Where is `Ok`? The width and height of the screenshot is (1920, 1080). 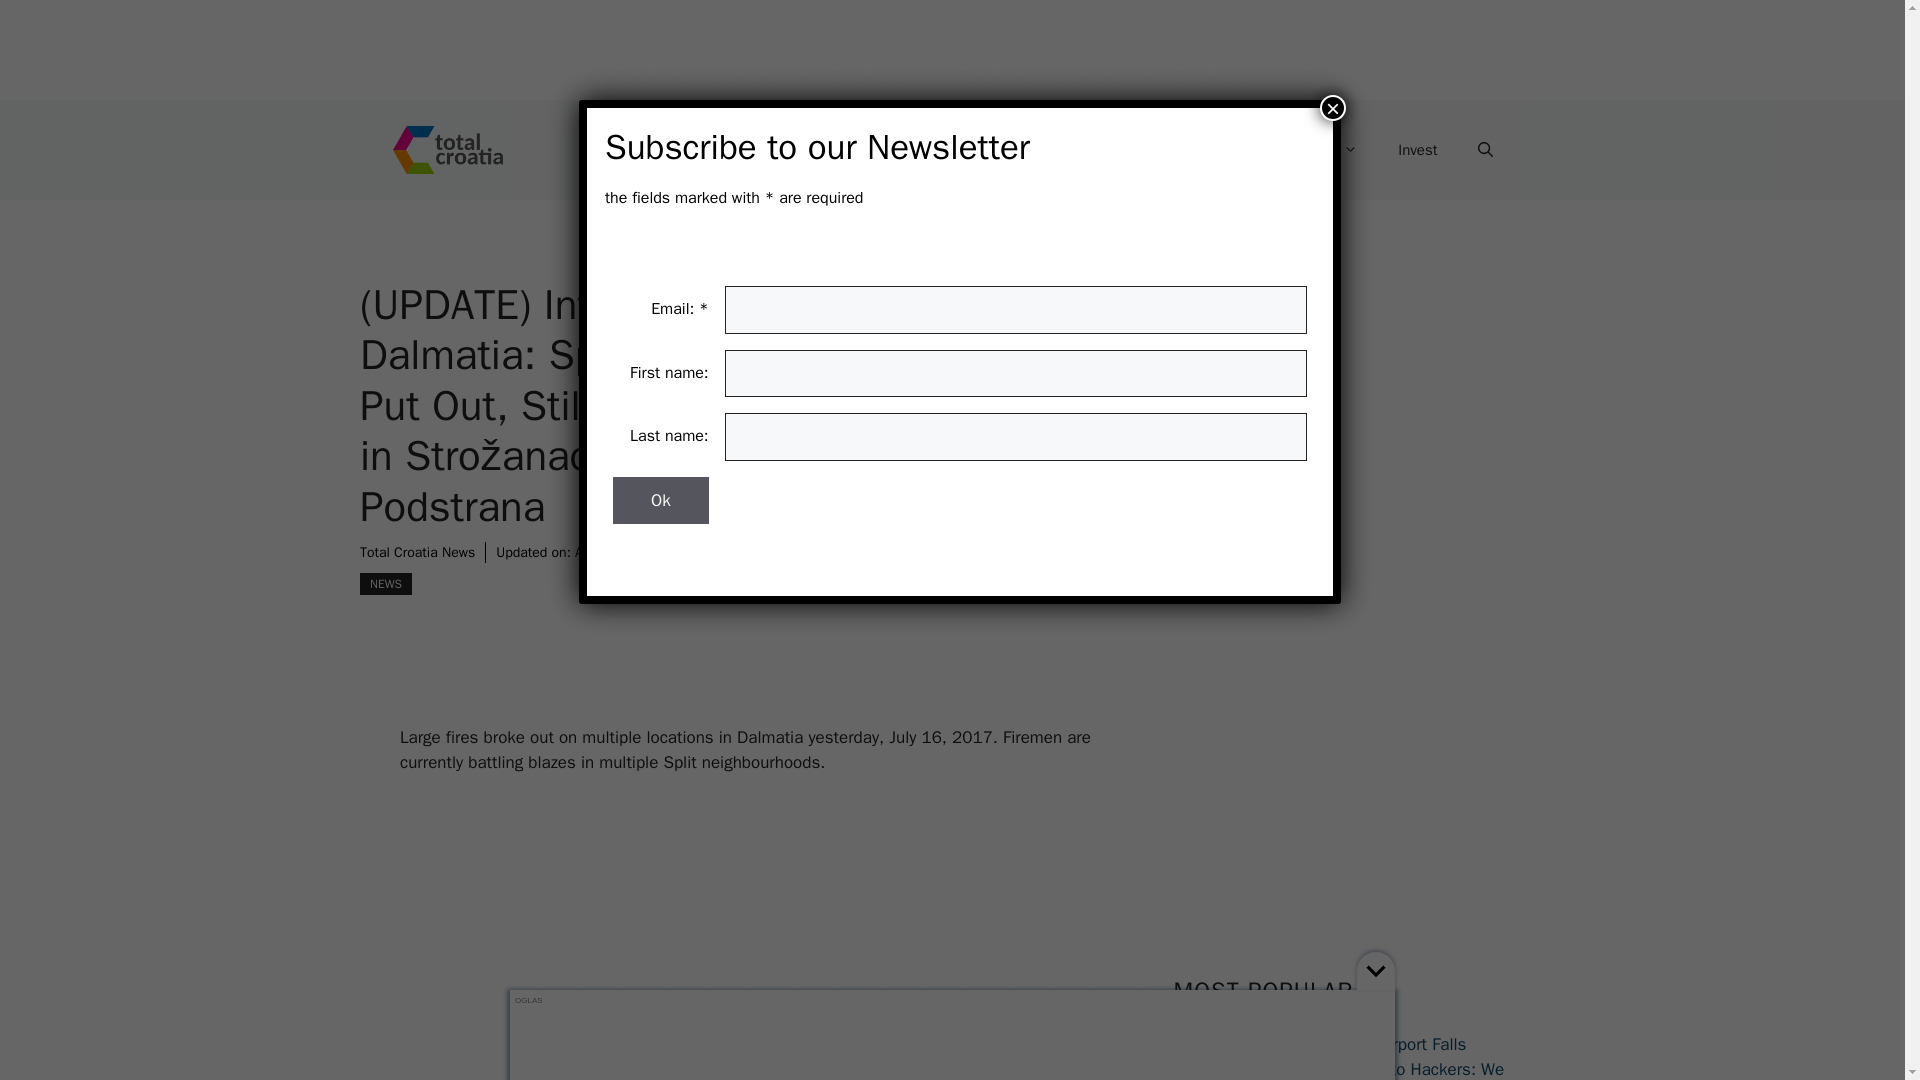 Ok is located at coordinates (660, 500).